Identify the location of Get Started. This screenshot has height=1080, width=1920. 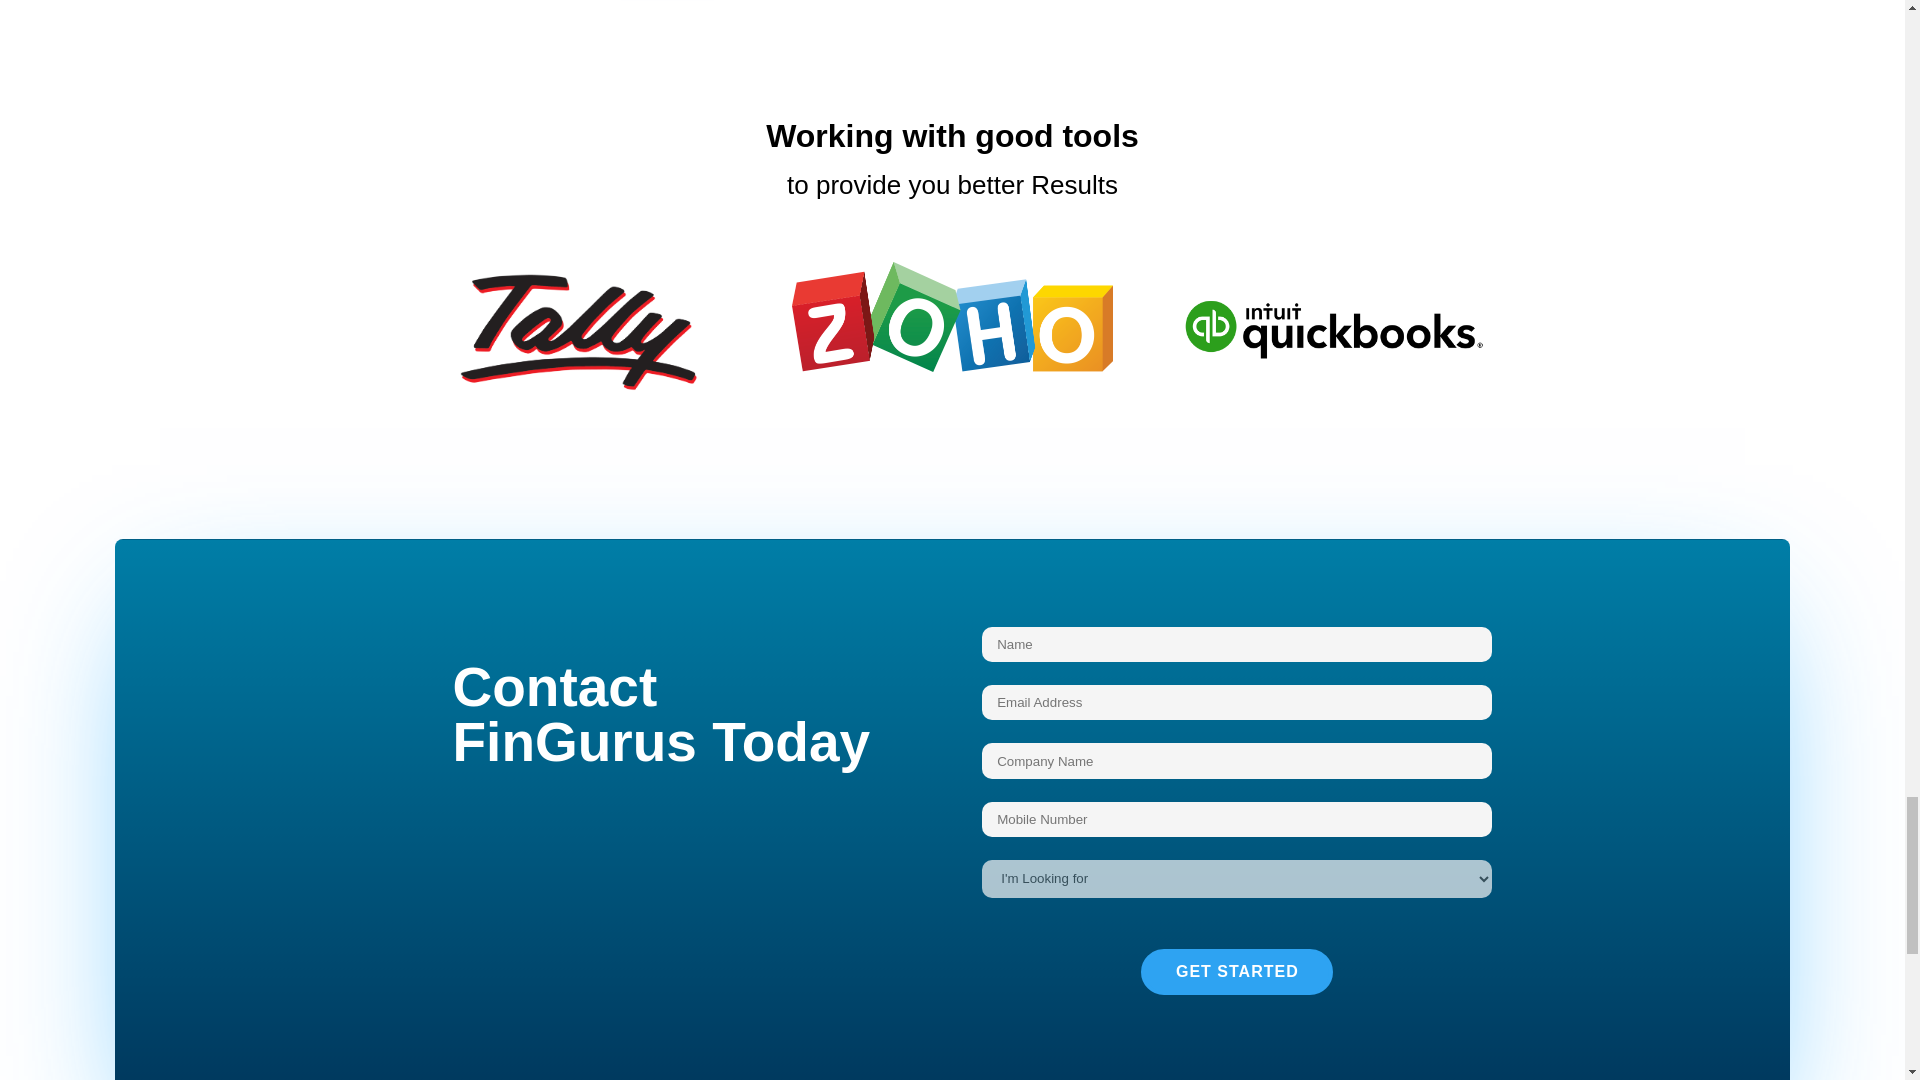
(1236, 972).